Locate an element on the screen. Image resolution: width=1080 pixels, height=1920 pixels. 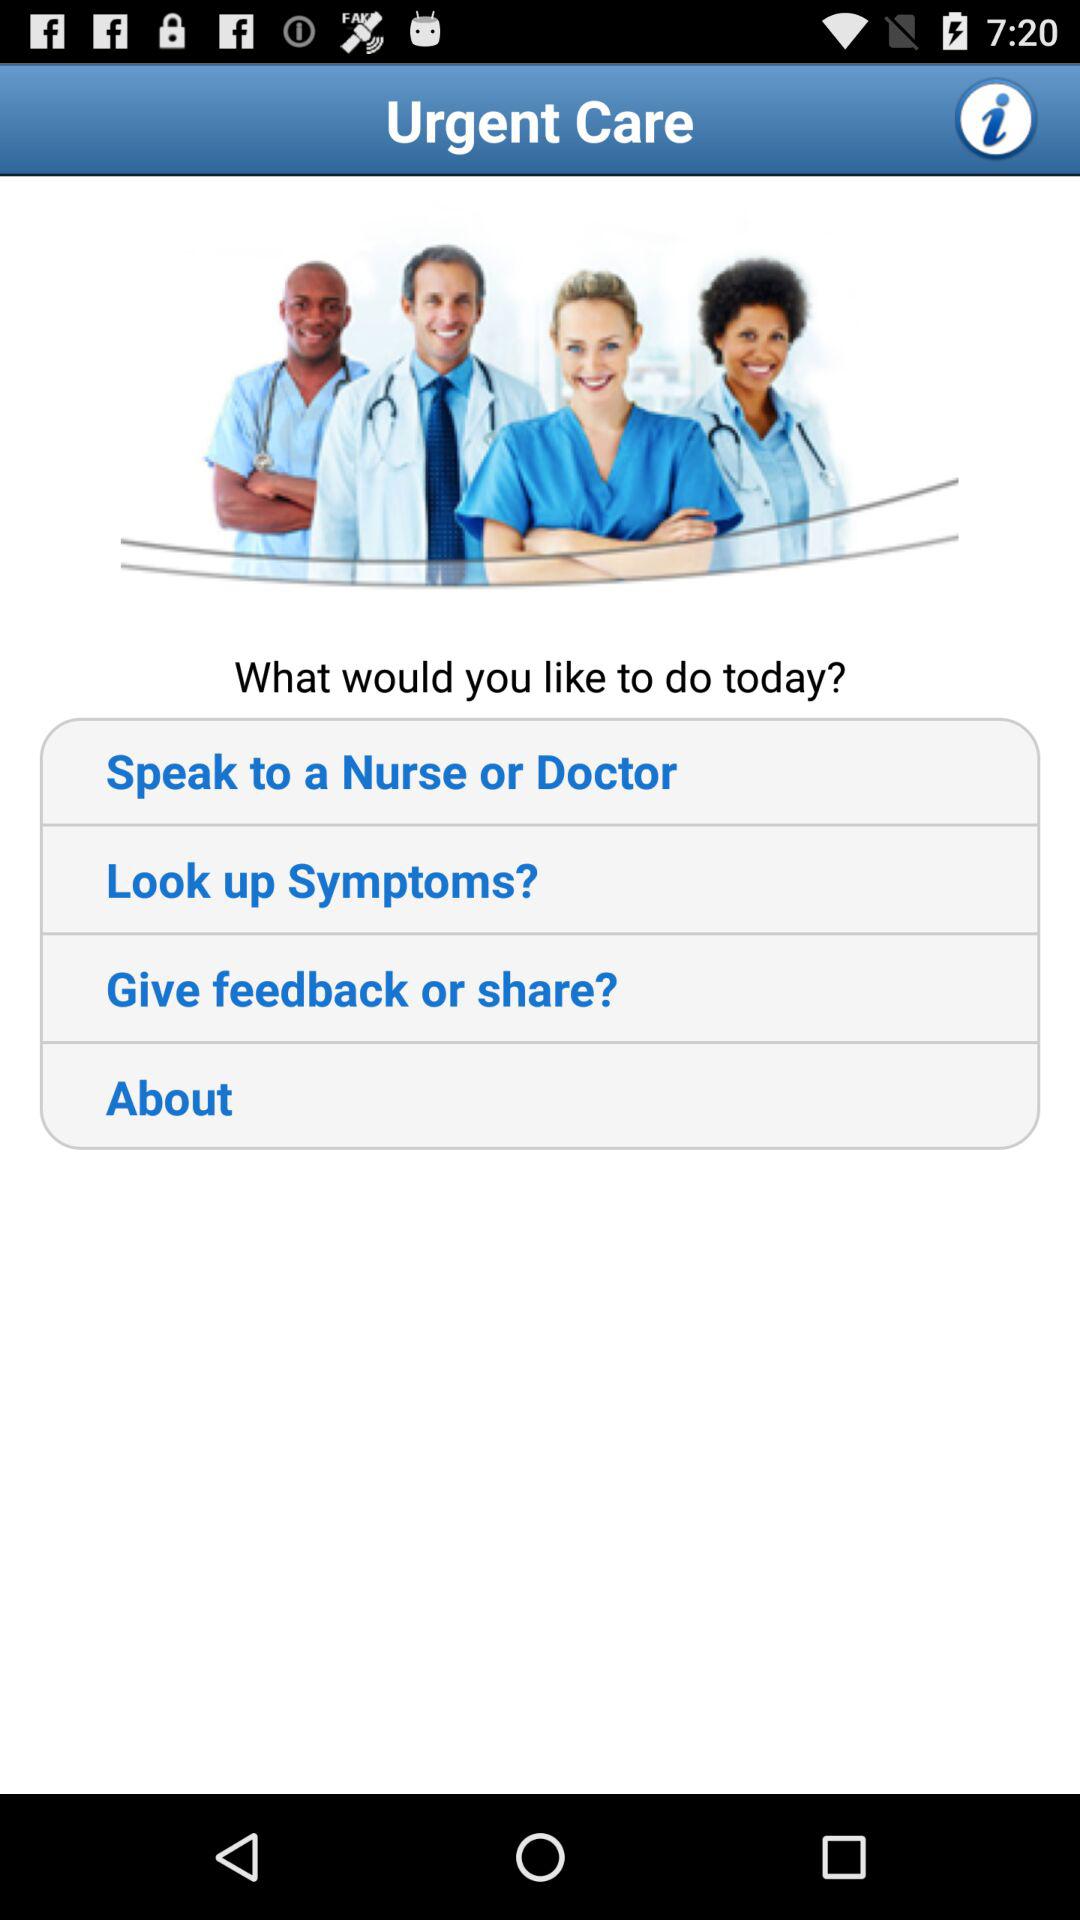
scroll to speak to a item is located at coordinates (358, 770).